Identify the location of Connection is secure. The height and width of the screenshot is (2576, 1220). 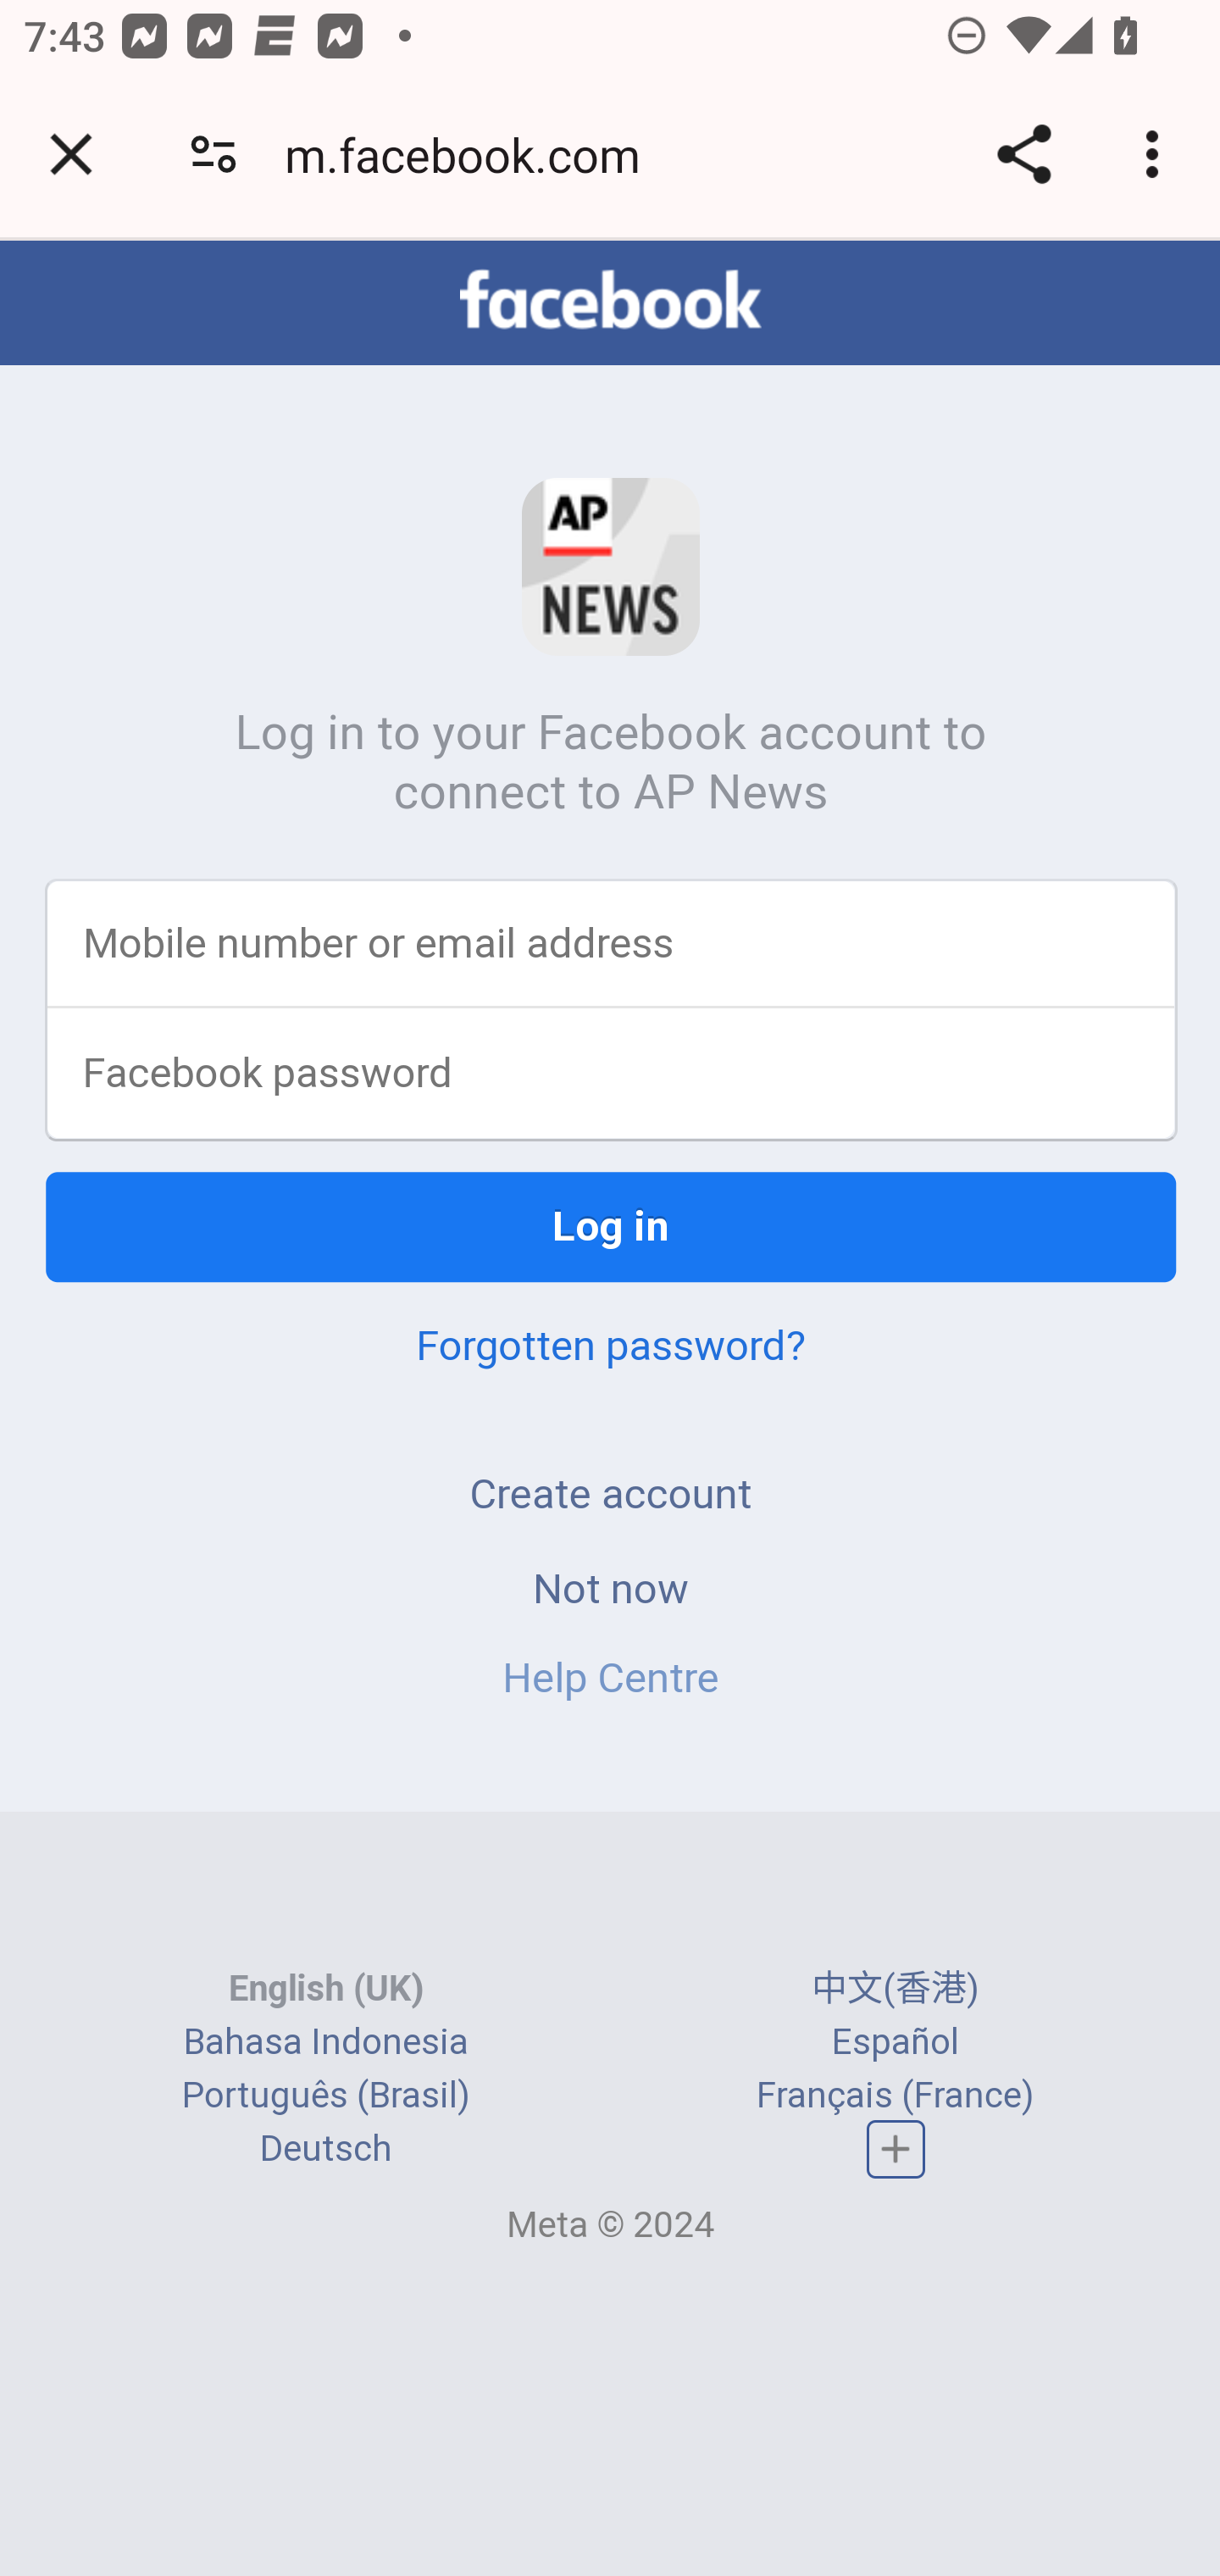
(213, 154).